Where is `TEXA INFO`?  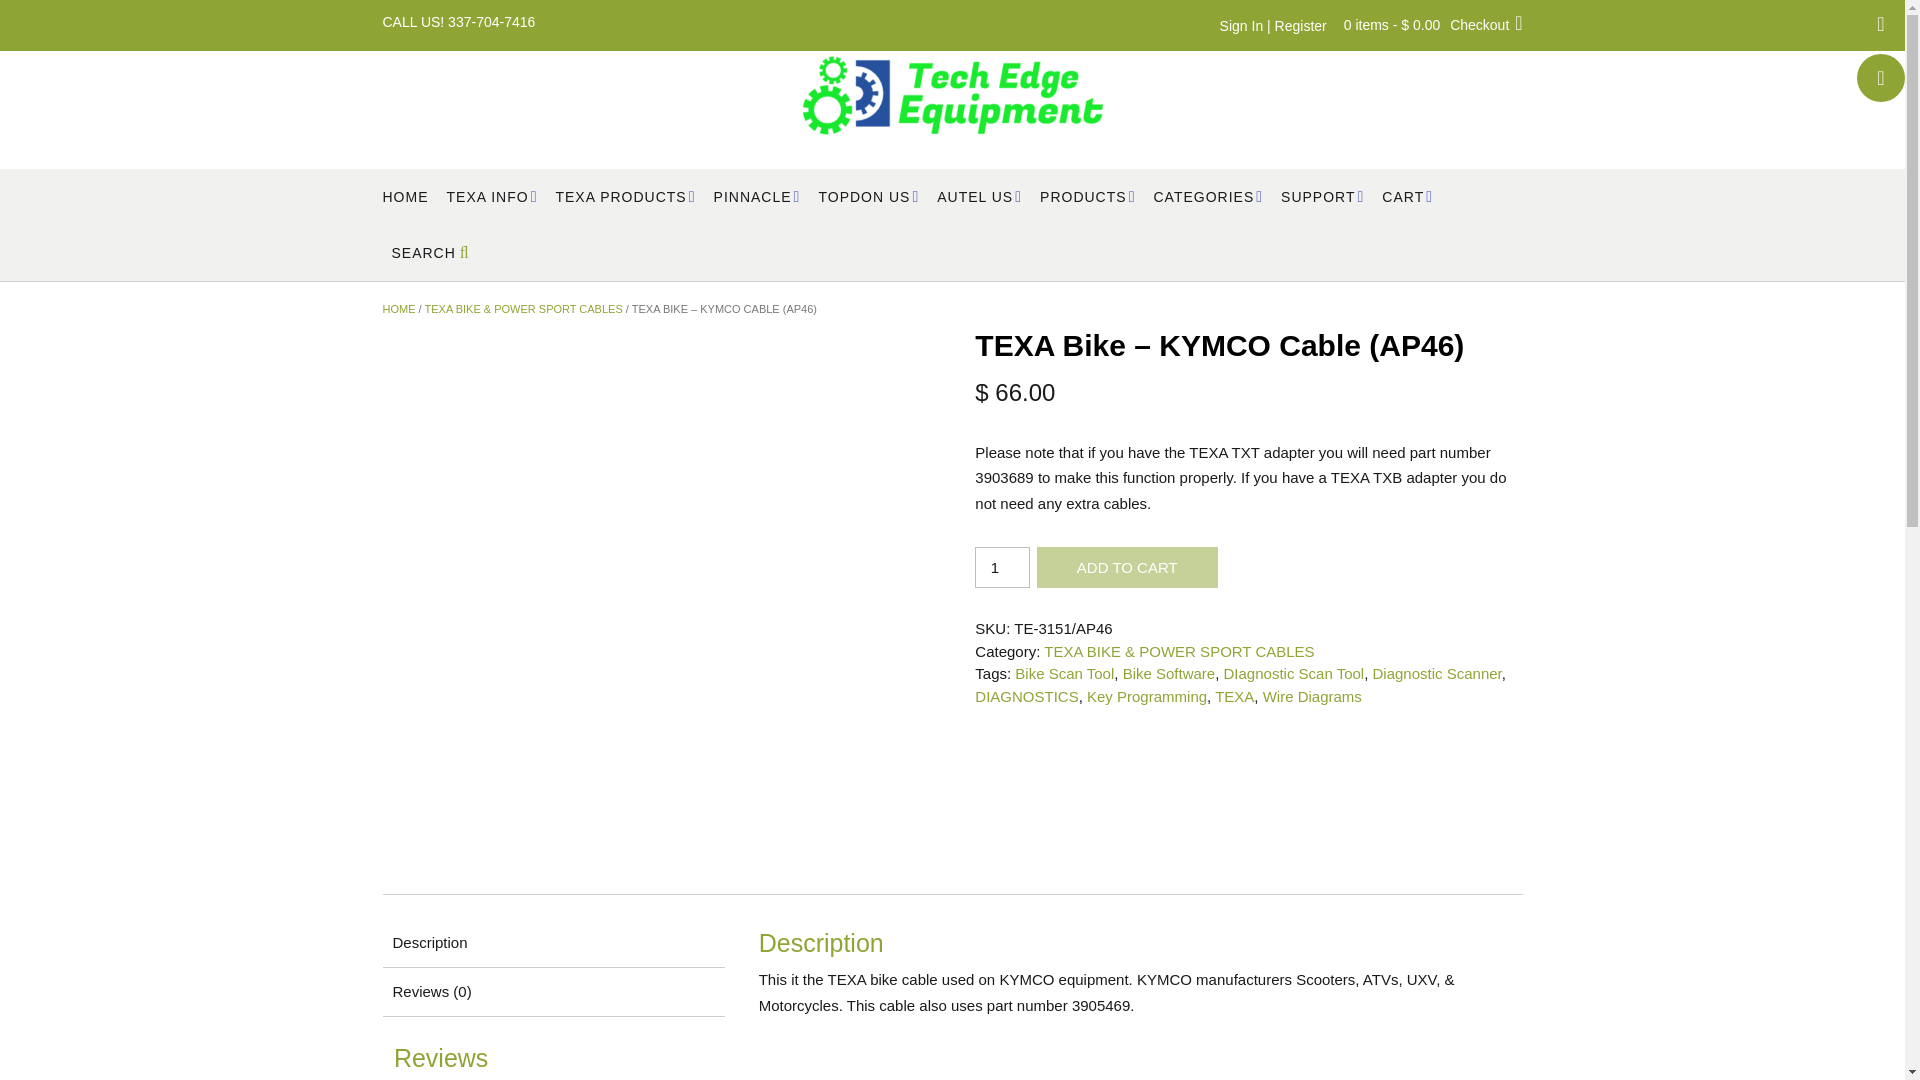
TEXA INFO is located at coordinates (491, 197).